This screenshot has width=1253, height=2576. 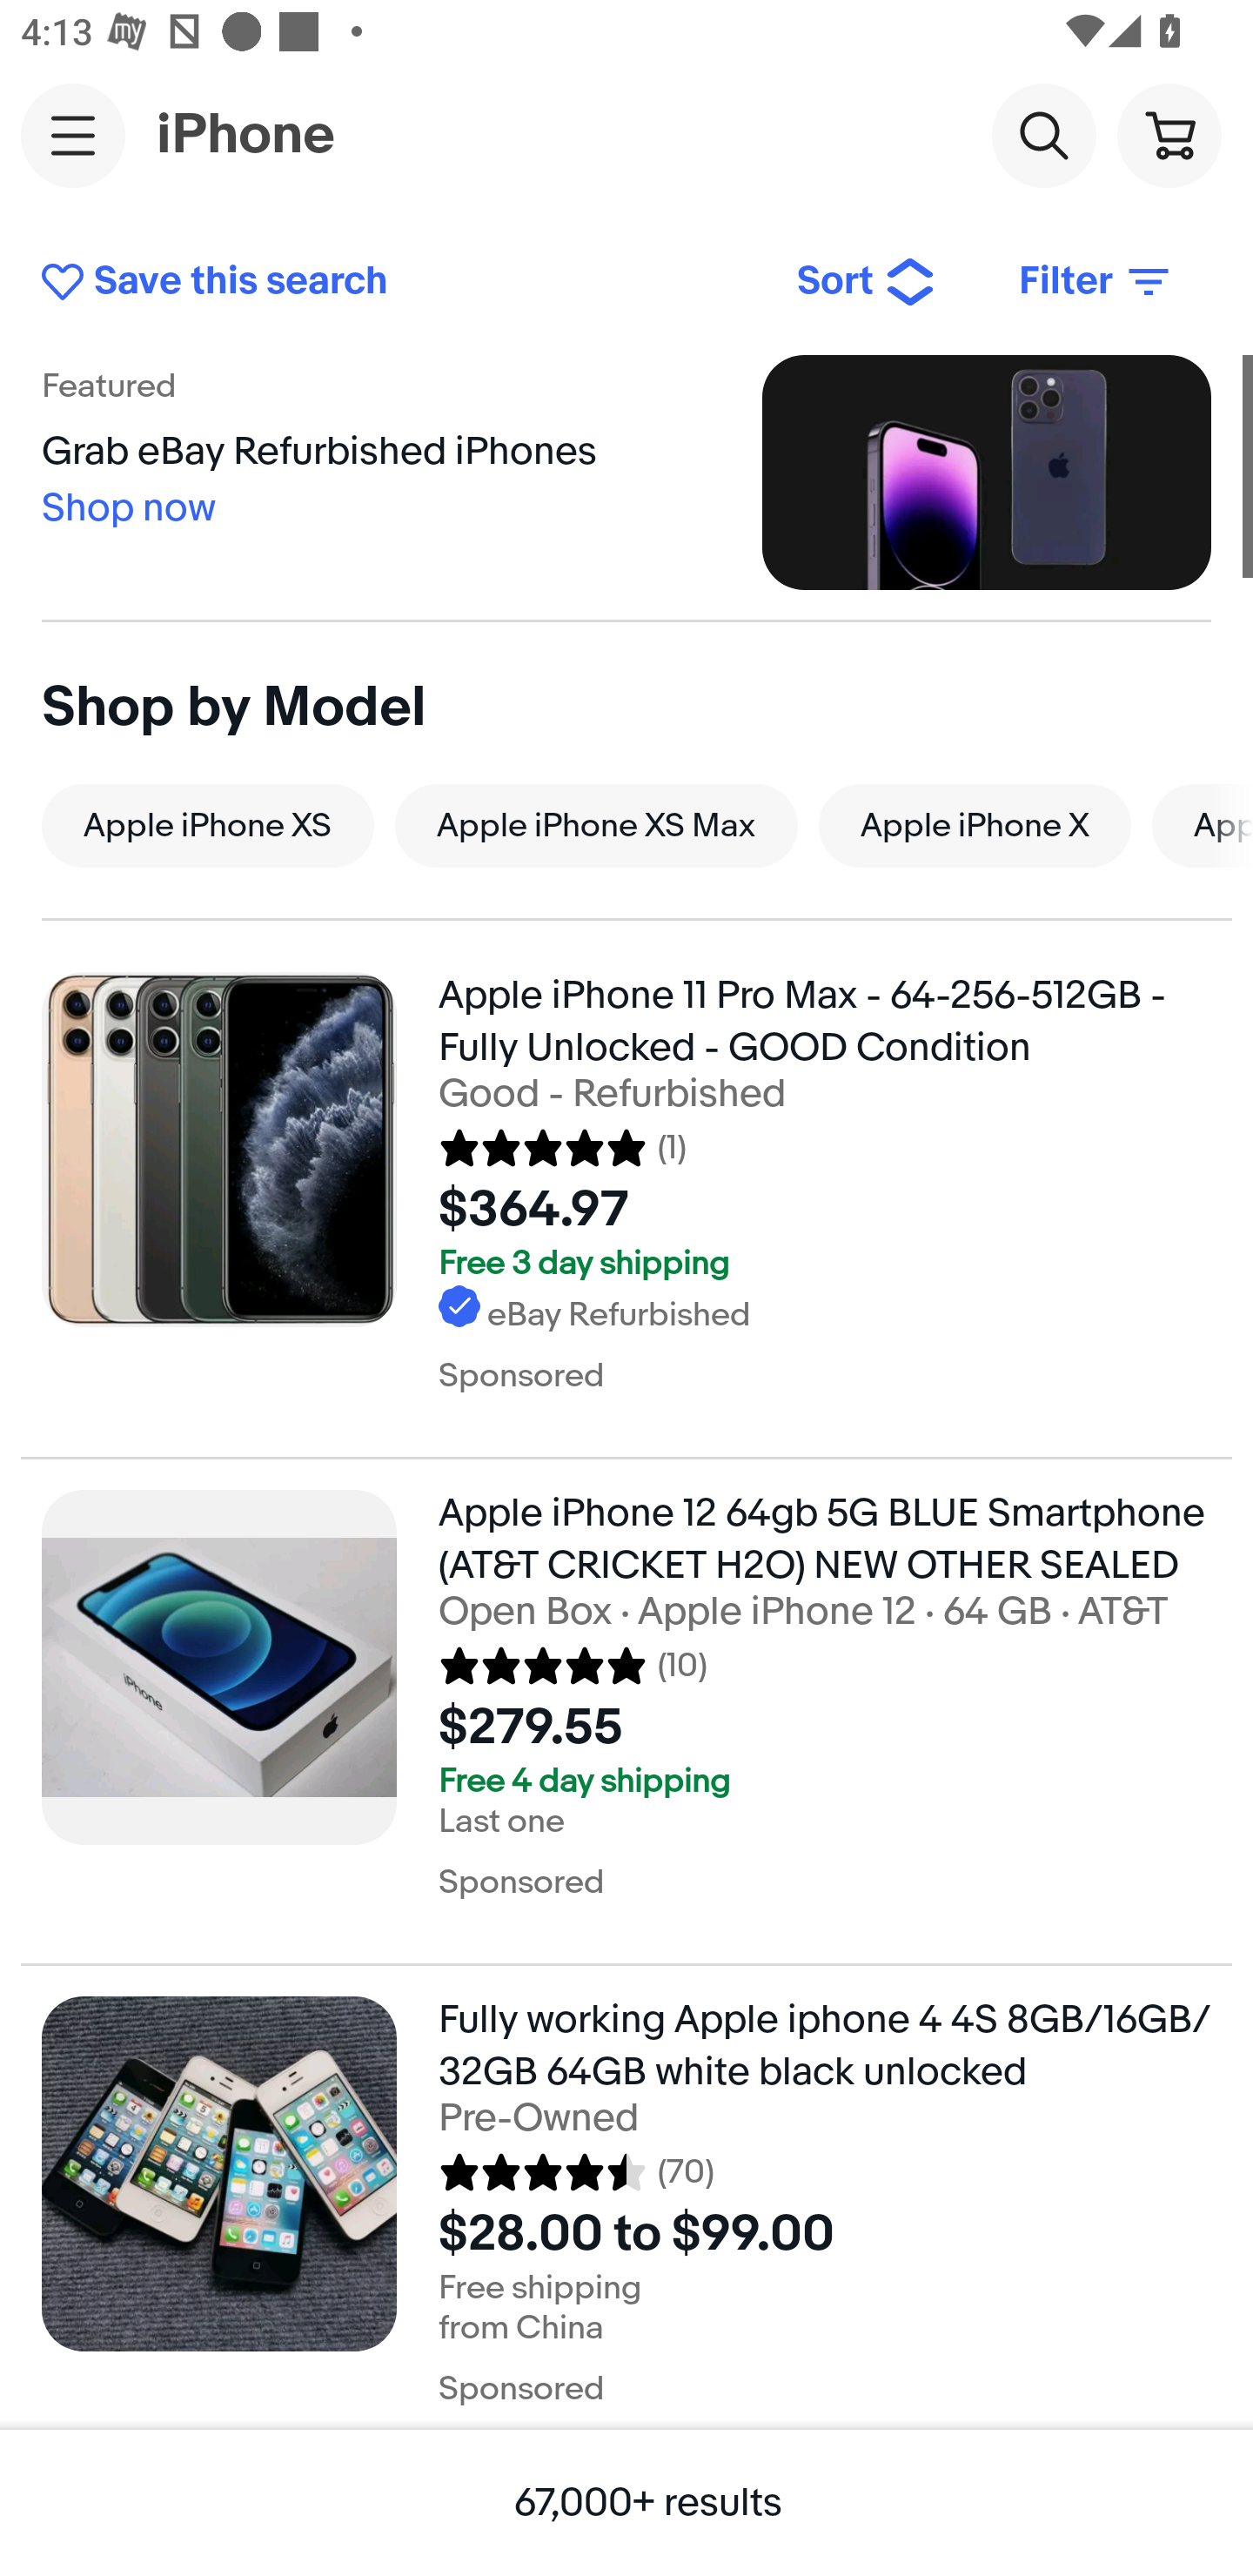 What do you see at coordinates (207, 825) in the screenshot?
I see `Apple iPhone XS Apple iPhone XS, Model` at bounding box center [207, 825].